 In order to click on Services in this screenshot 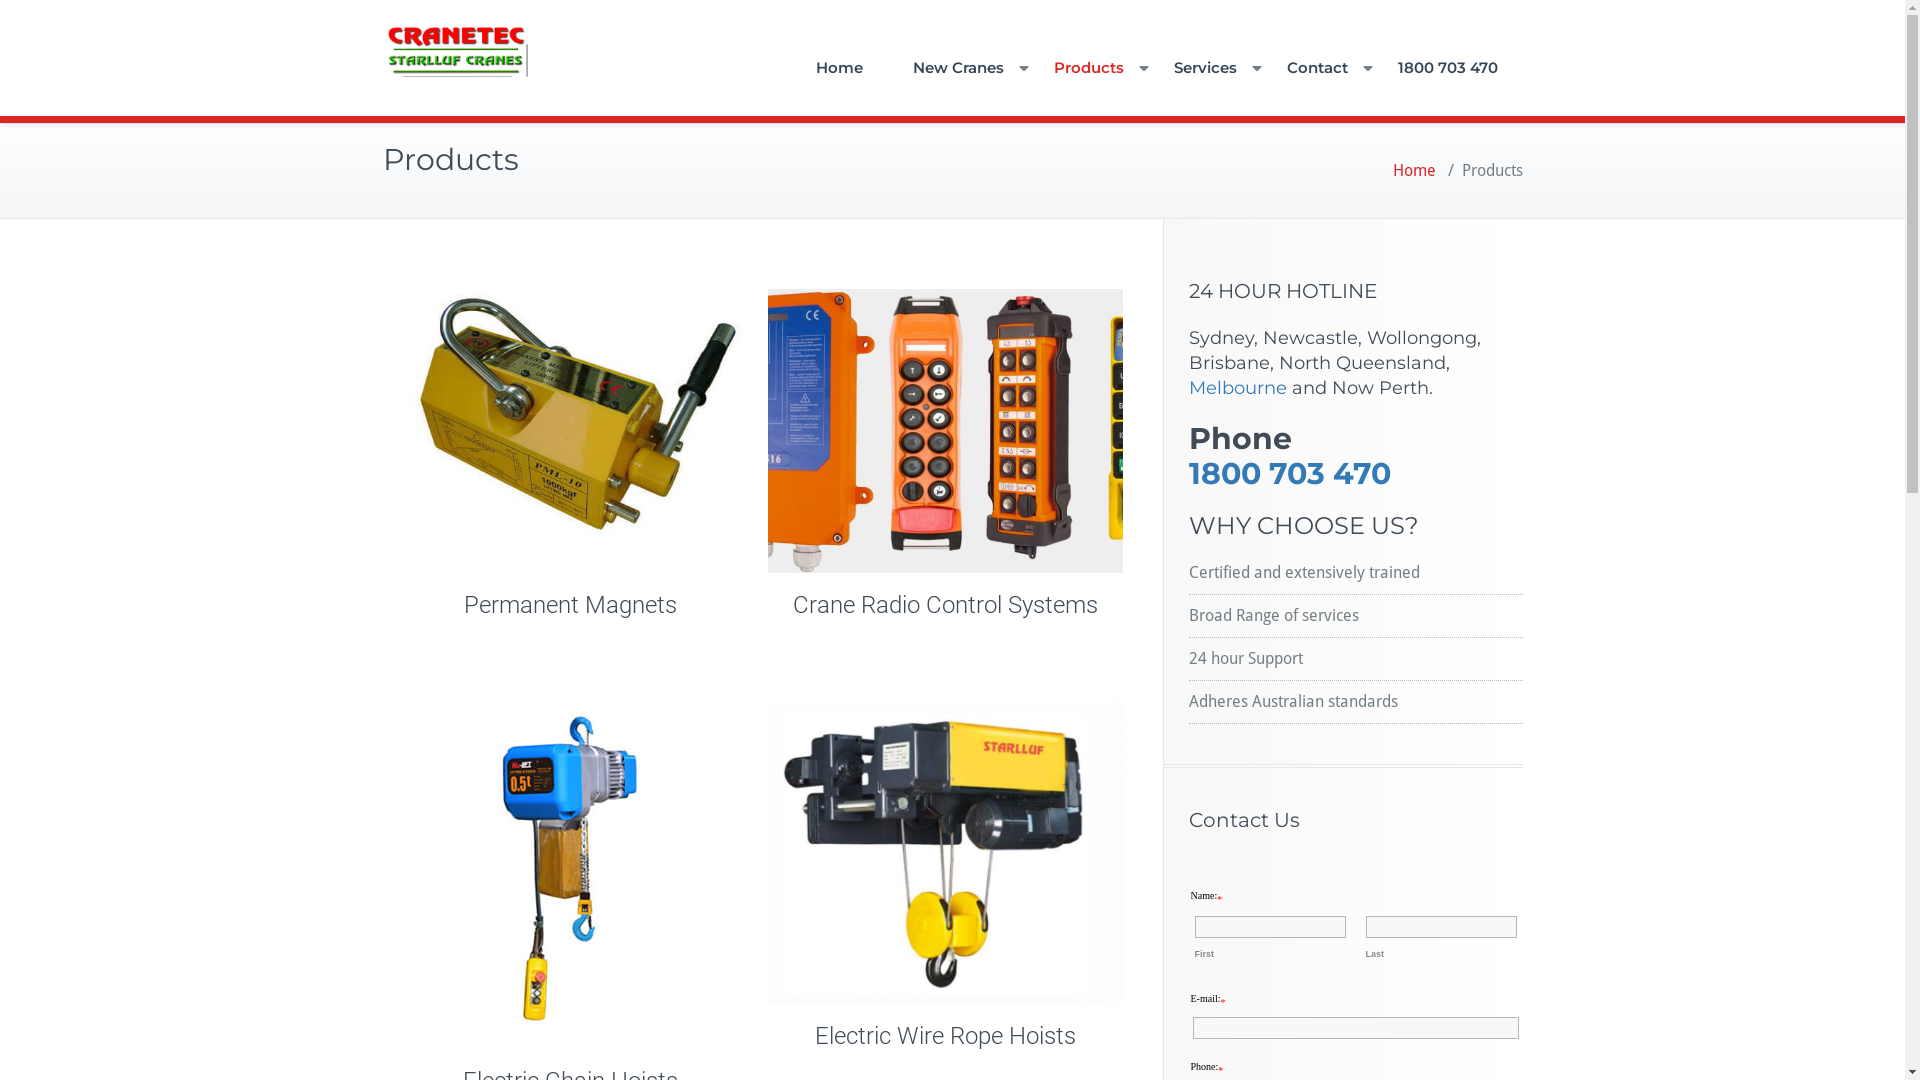, I will do `click(1204, 68)`.